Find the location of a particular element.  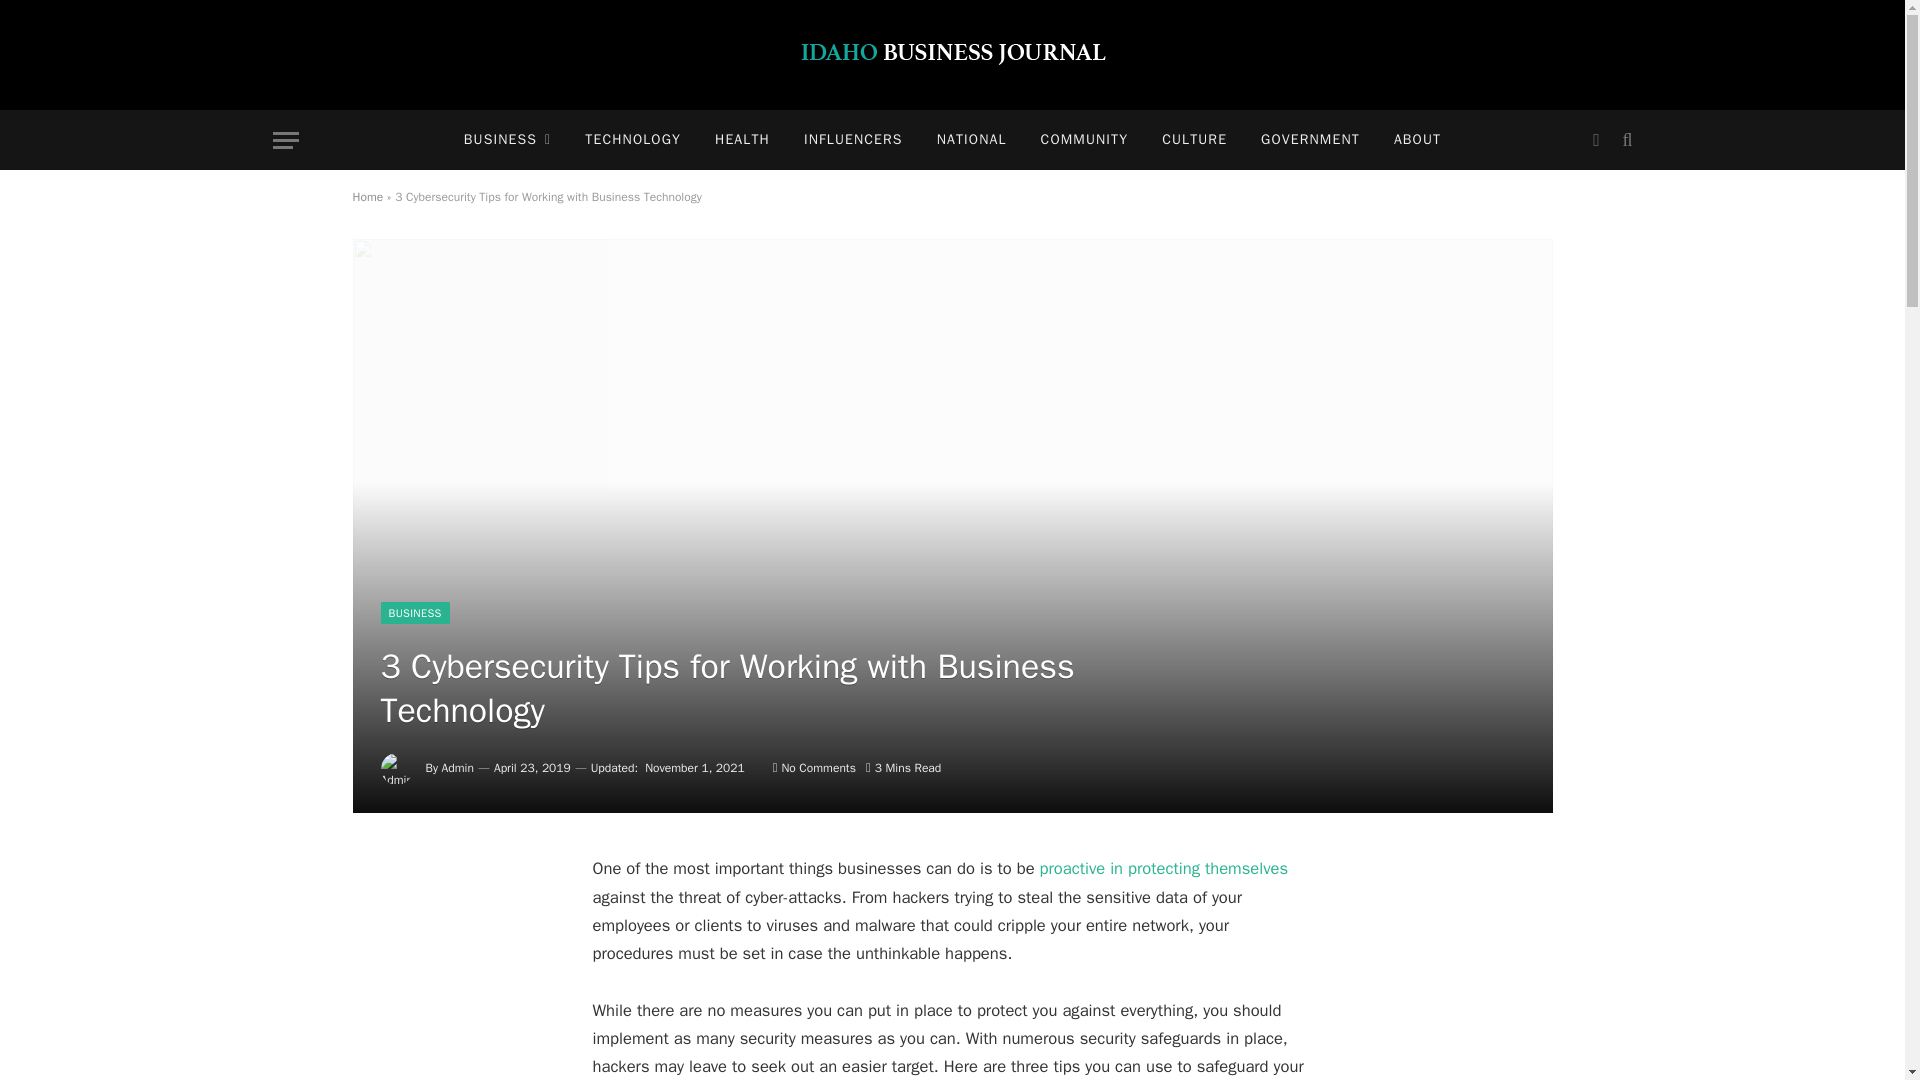

COMMUNITY is located at coordinates (1084, 140).